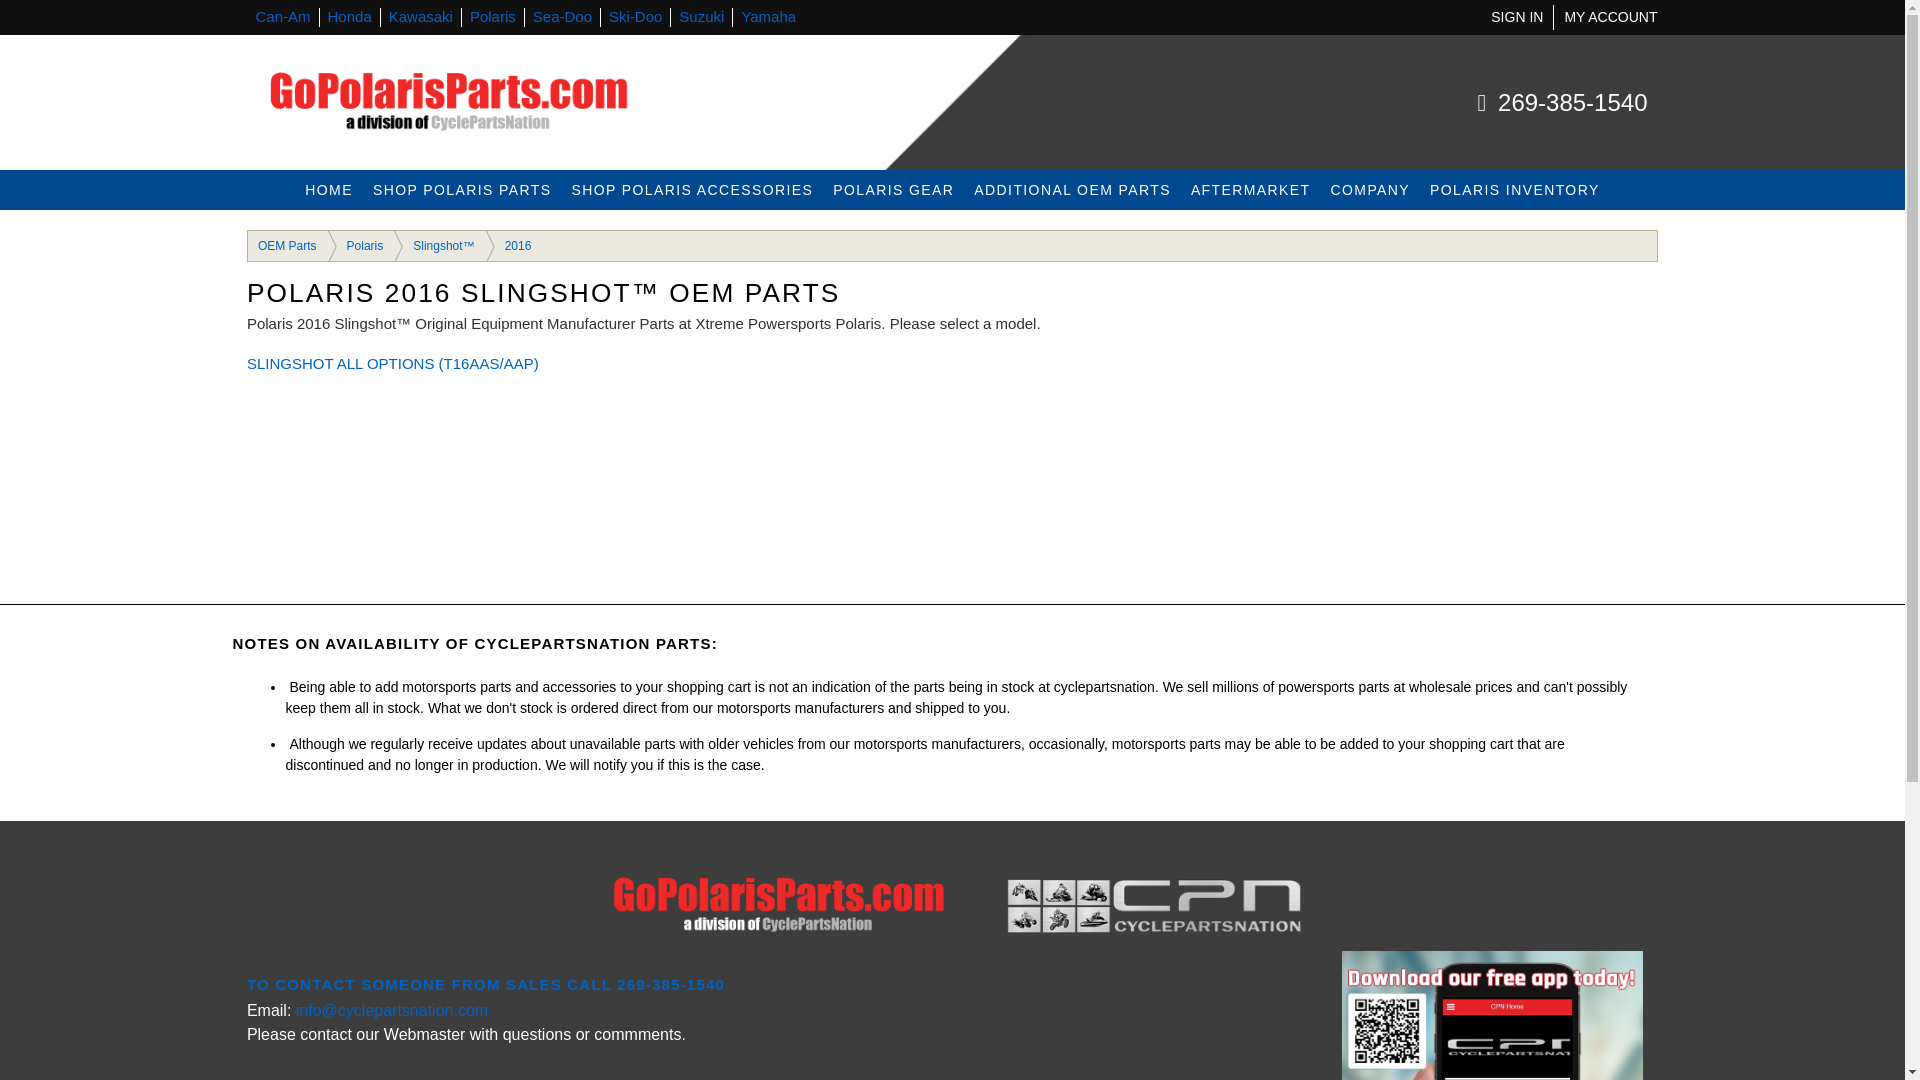 The height and width of the screenshot is (1080, 1920). What do you see at coordinates (350, 16) in the screenshot?
I see `Honda` at bounding box center [350, 16].